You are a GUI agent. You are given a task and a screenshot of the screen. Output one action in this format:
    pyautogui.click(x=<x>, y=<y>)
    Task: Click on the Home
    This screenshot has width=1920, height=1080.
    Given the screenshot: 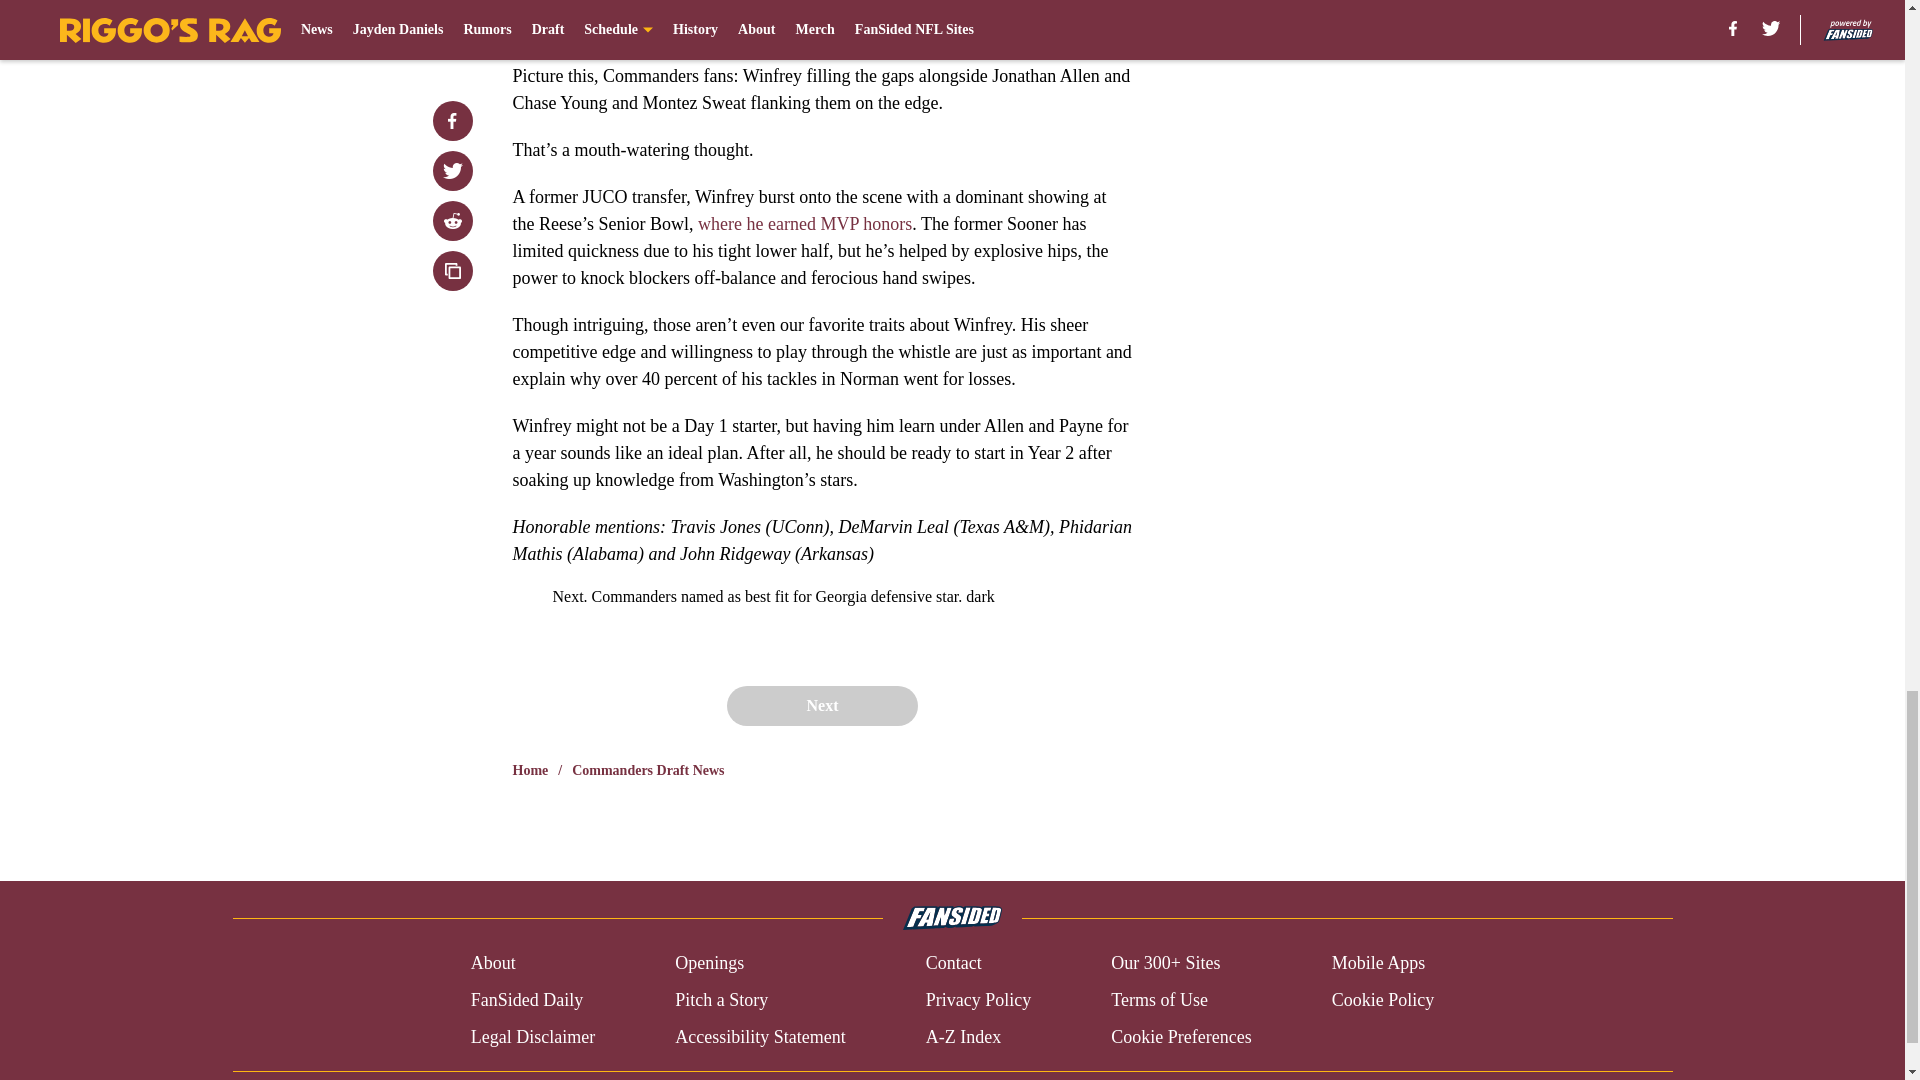 What is the action you would take?
    pyautogui.click(x=530, y=770)
    